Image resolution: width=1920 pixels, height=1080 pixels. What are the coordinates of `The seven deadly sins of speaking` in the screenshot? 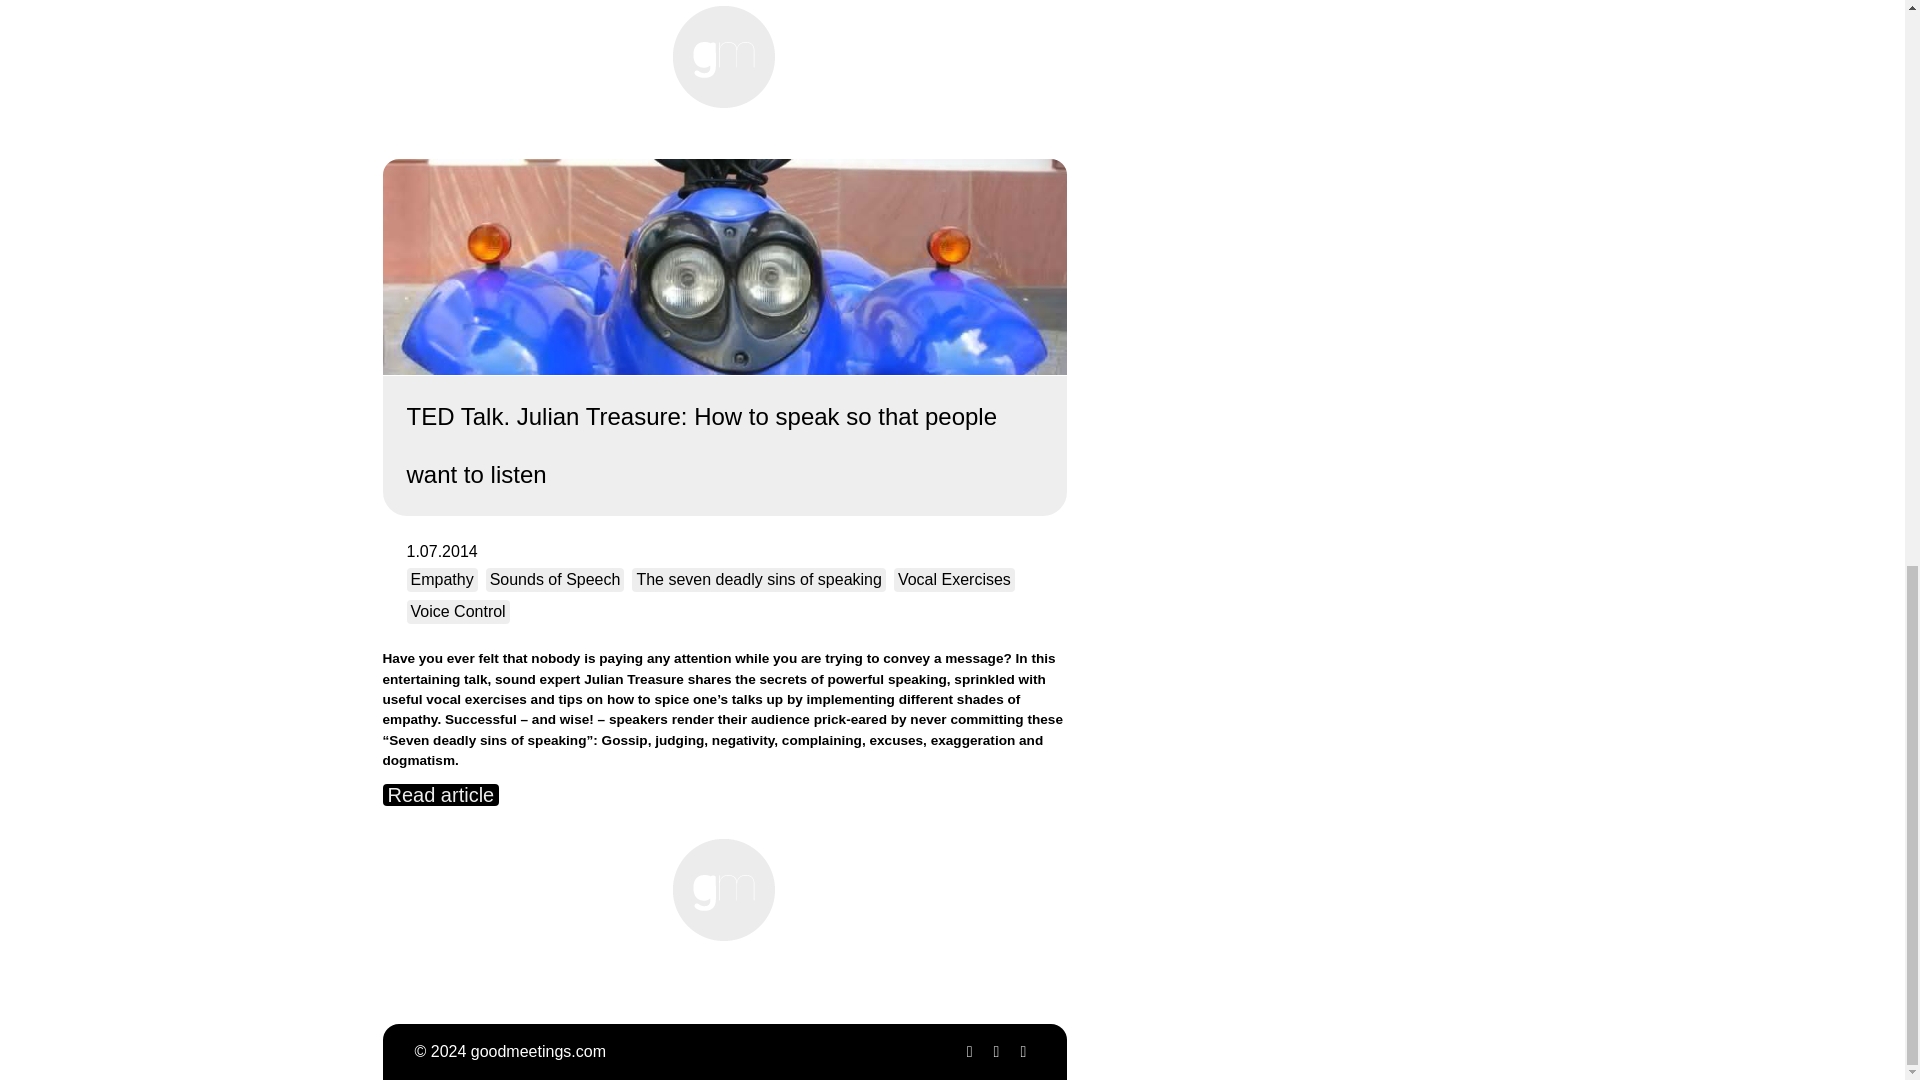 It's located at (758, 580).